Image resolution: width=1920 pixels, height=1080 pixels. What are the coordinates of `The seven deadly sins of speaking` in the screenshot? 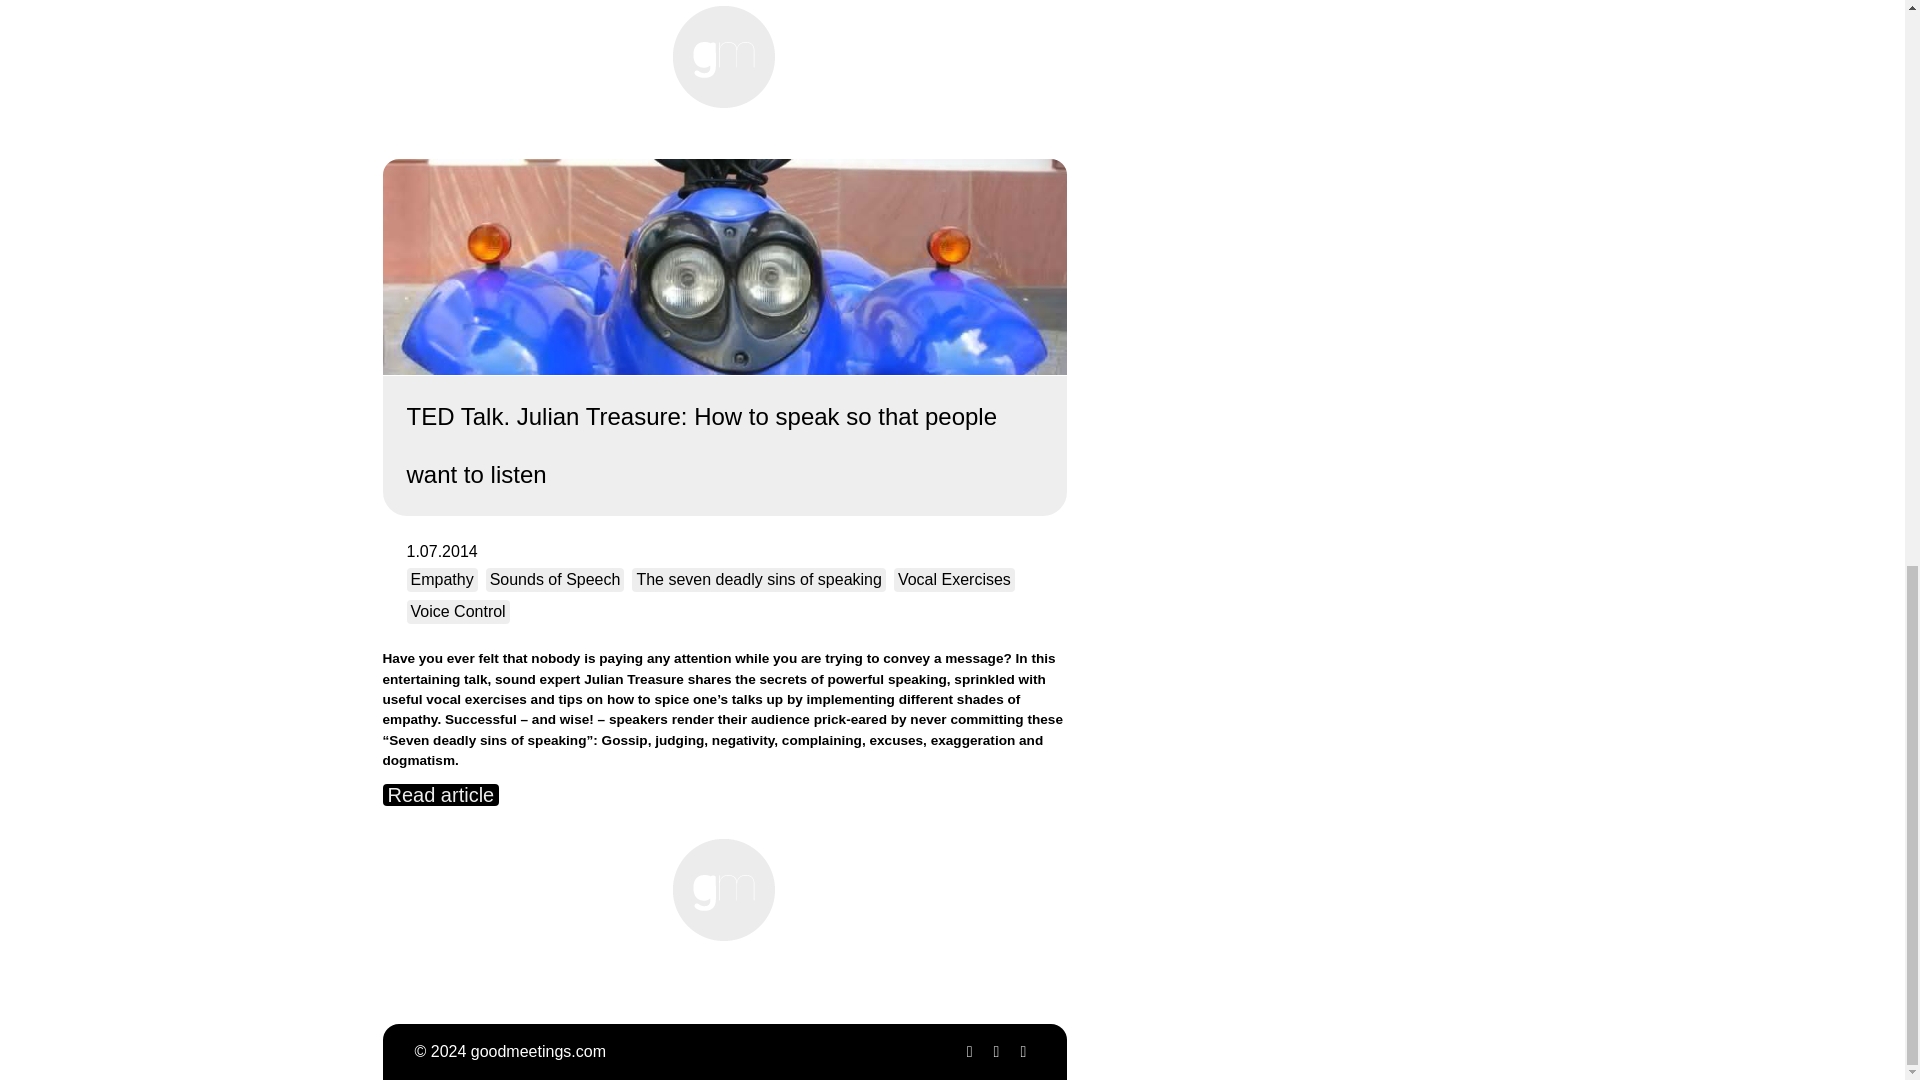 It's located at (758, 580).